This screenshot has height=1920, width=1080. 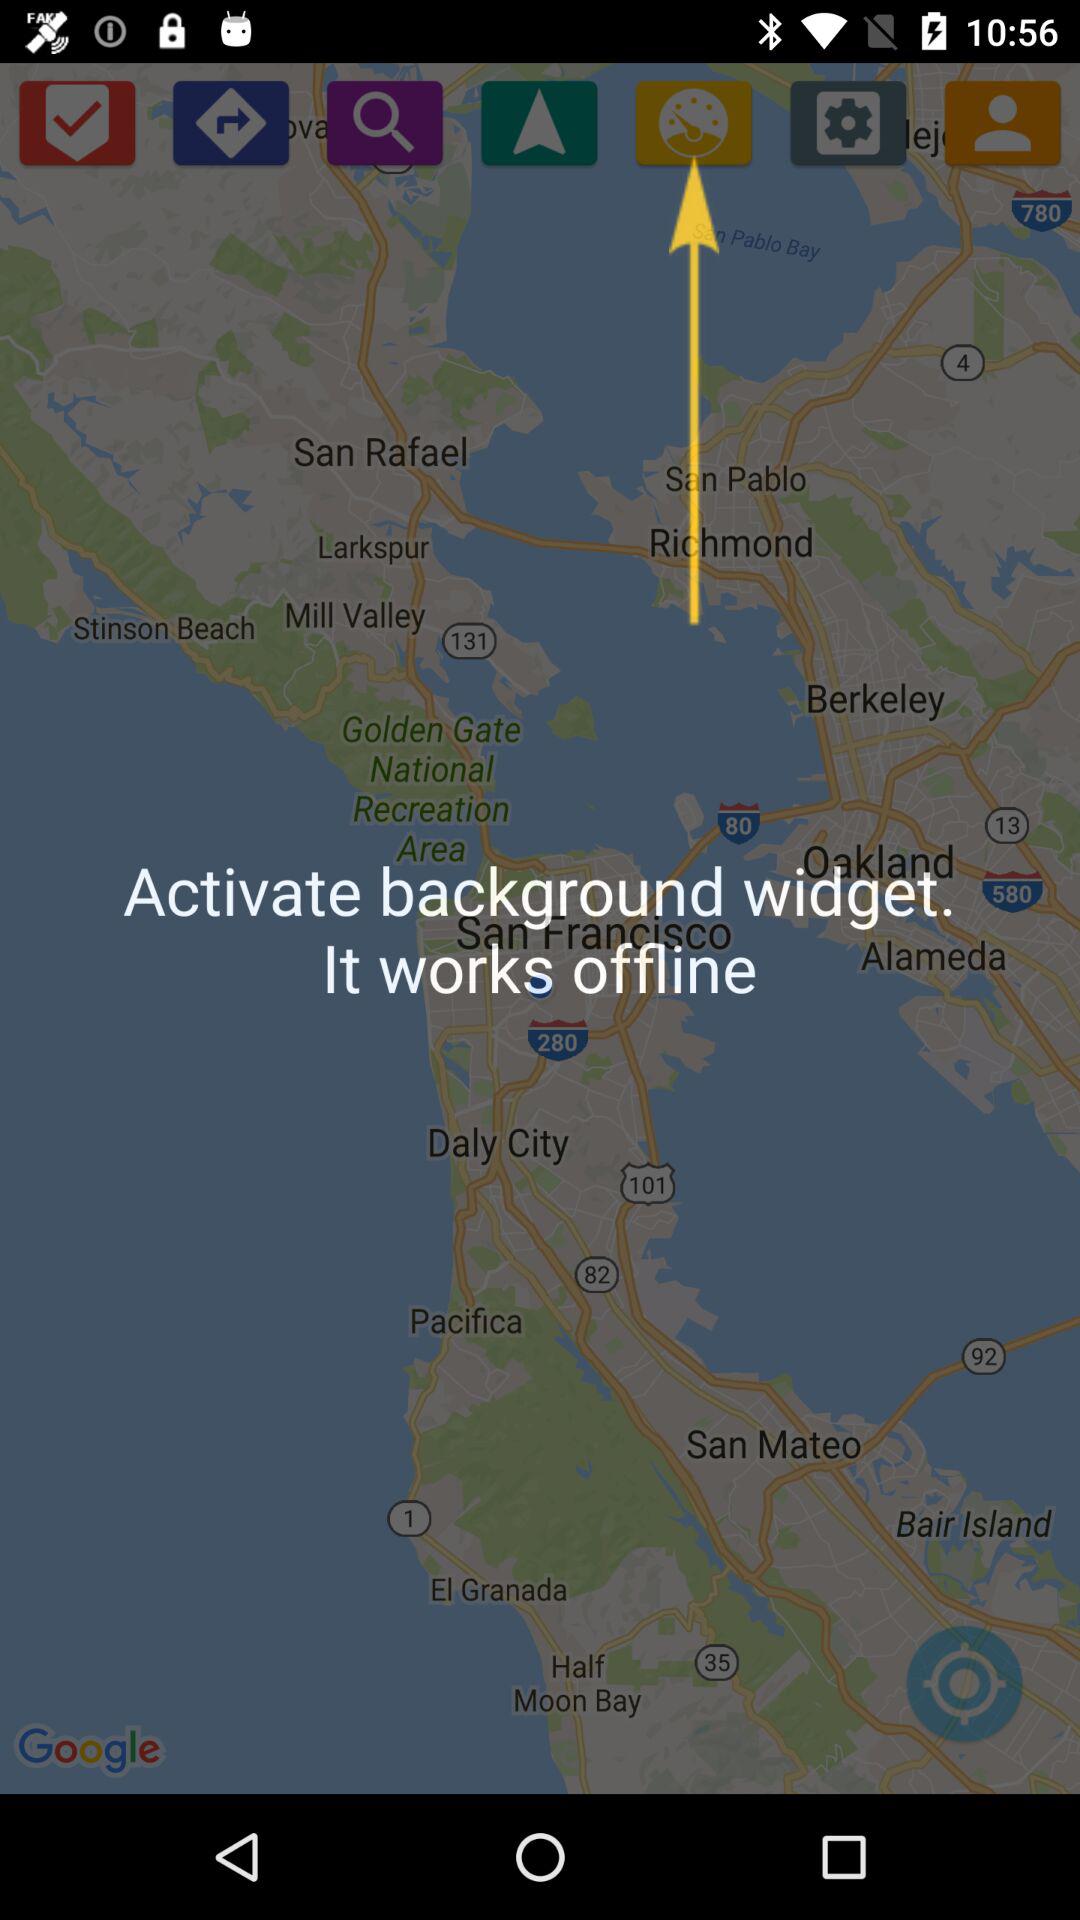 What do you see at coordinates (230, 122) in the screenshot?
I see `view directions` at bounding box center [230, 122].